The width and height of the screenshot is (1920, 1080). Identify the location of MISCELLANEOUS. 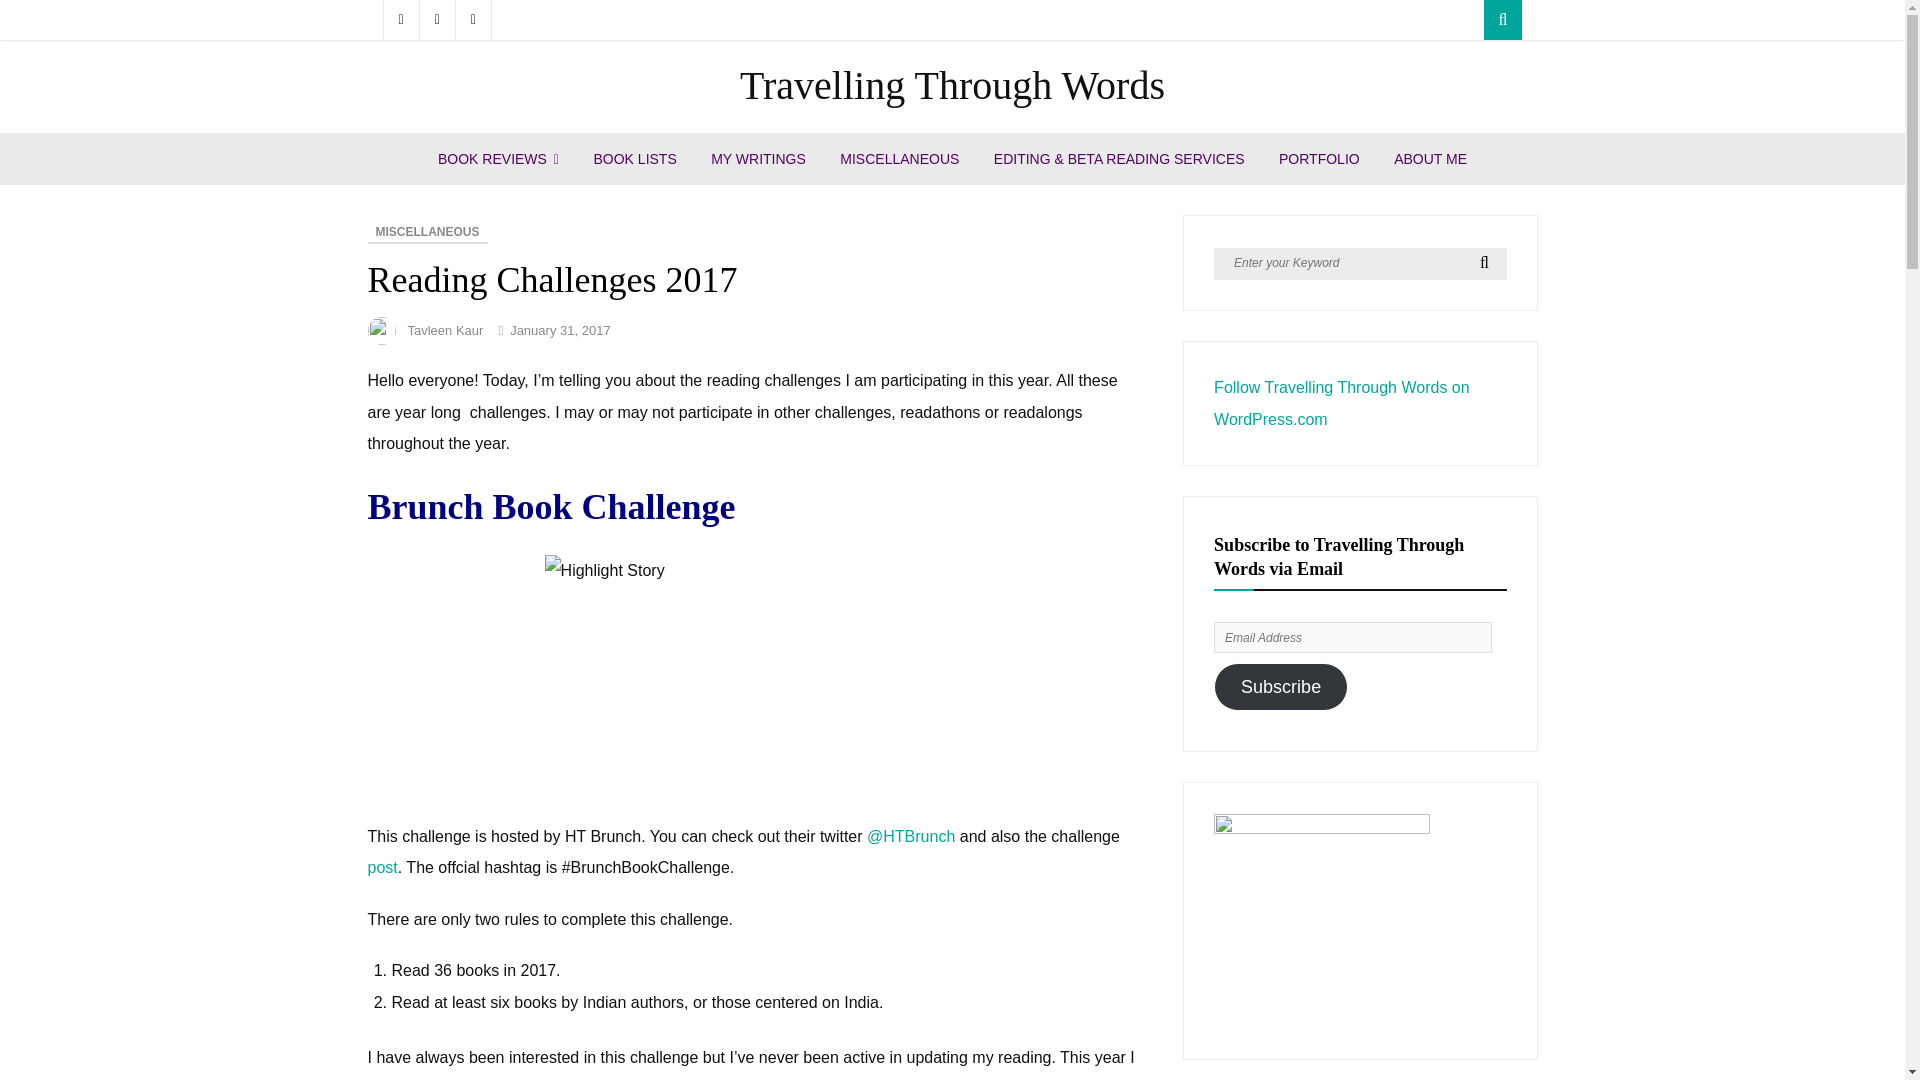
(428, 233).